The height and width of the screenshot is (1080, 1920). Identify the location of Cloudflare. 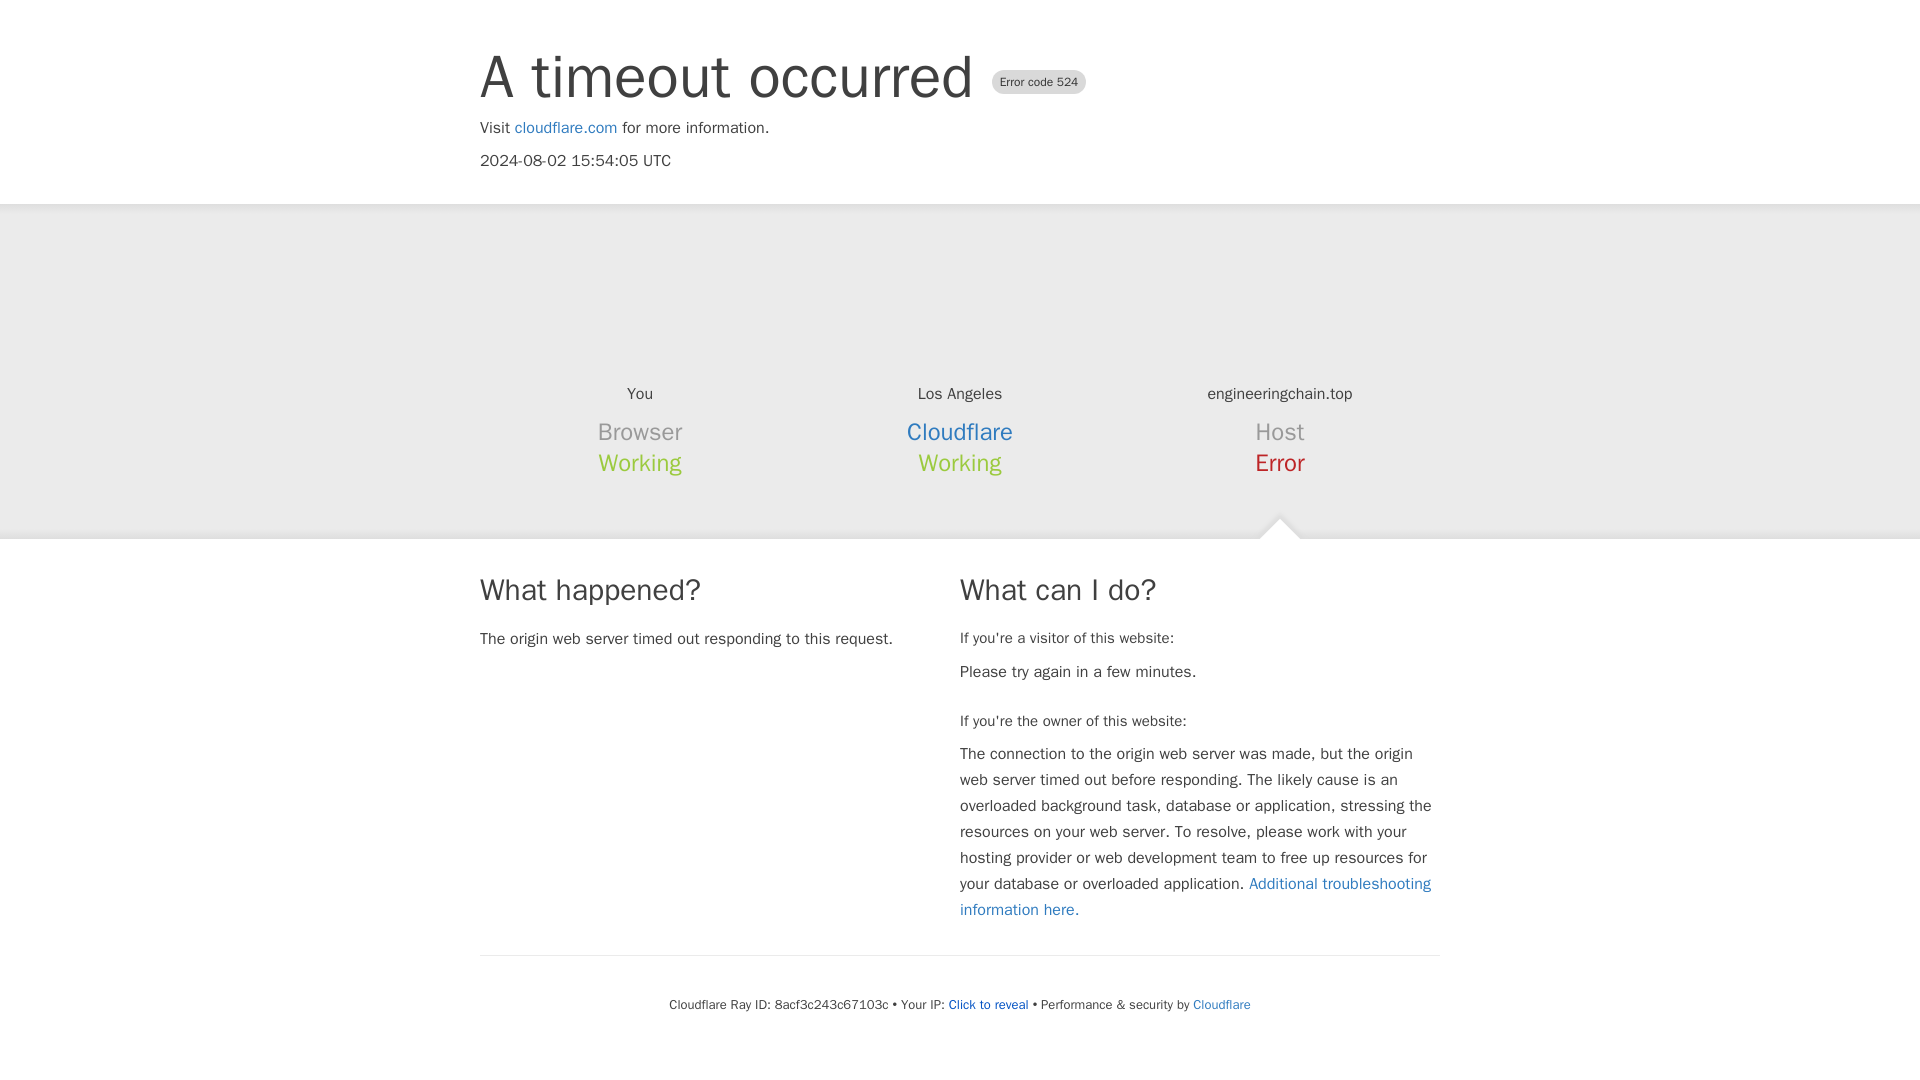
(1220, 1004).